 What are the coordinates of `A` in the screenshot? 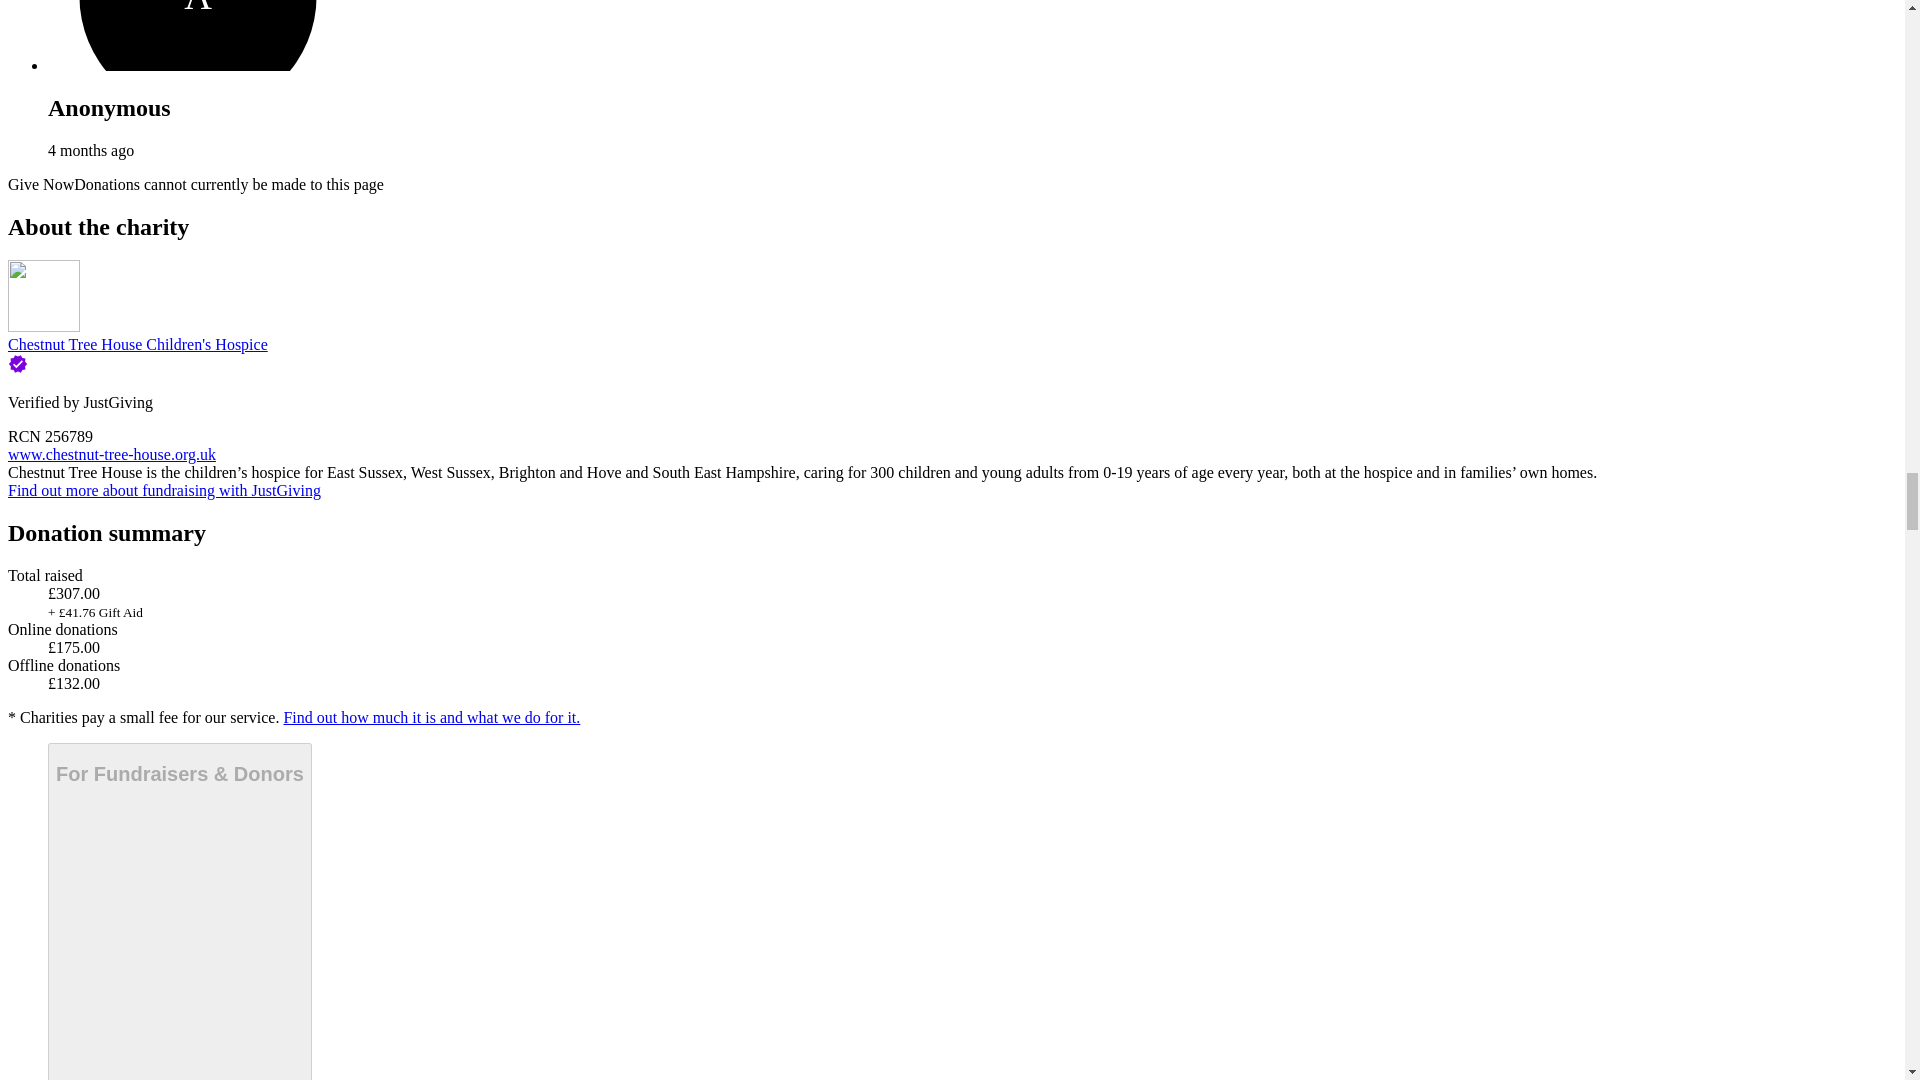 It's located at (198, 36).